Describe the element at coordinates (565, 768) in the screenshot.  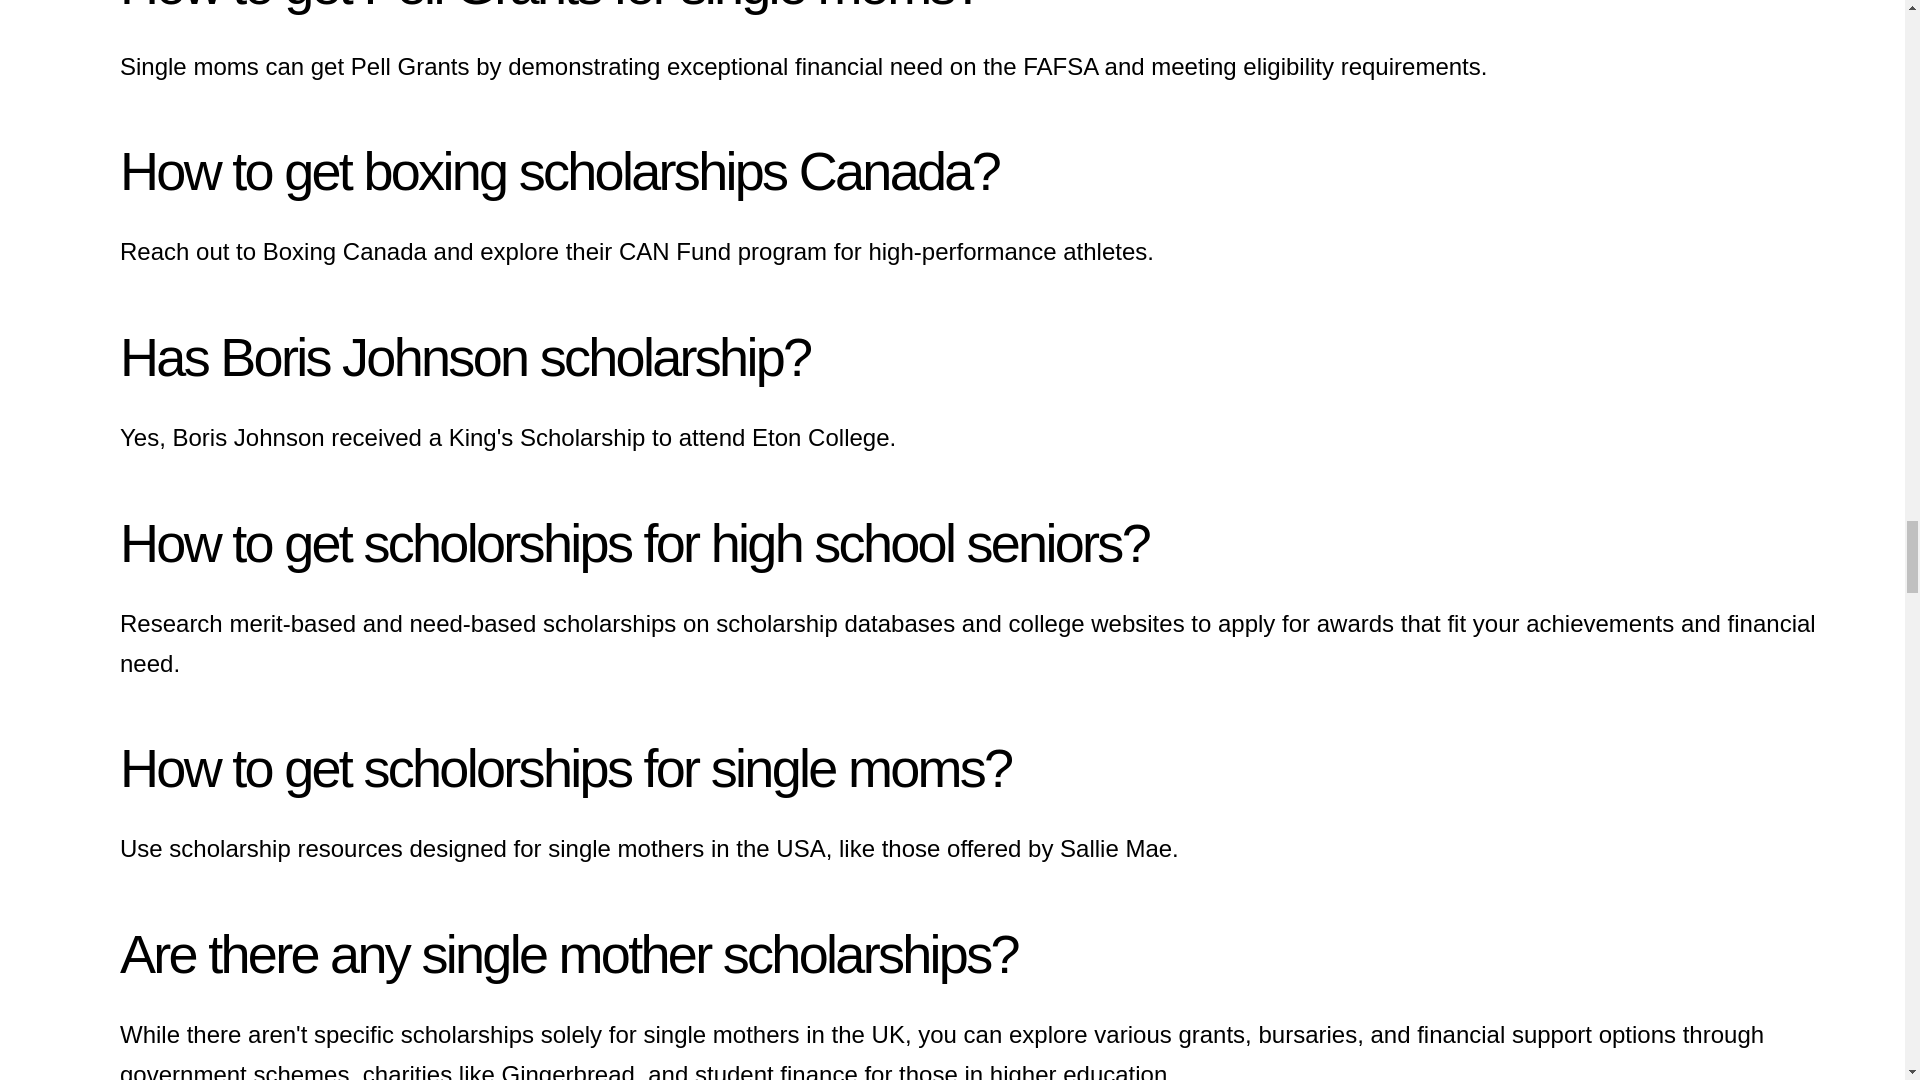
I see `How to get scholorships for single moms?` at that location.